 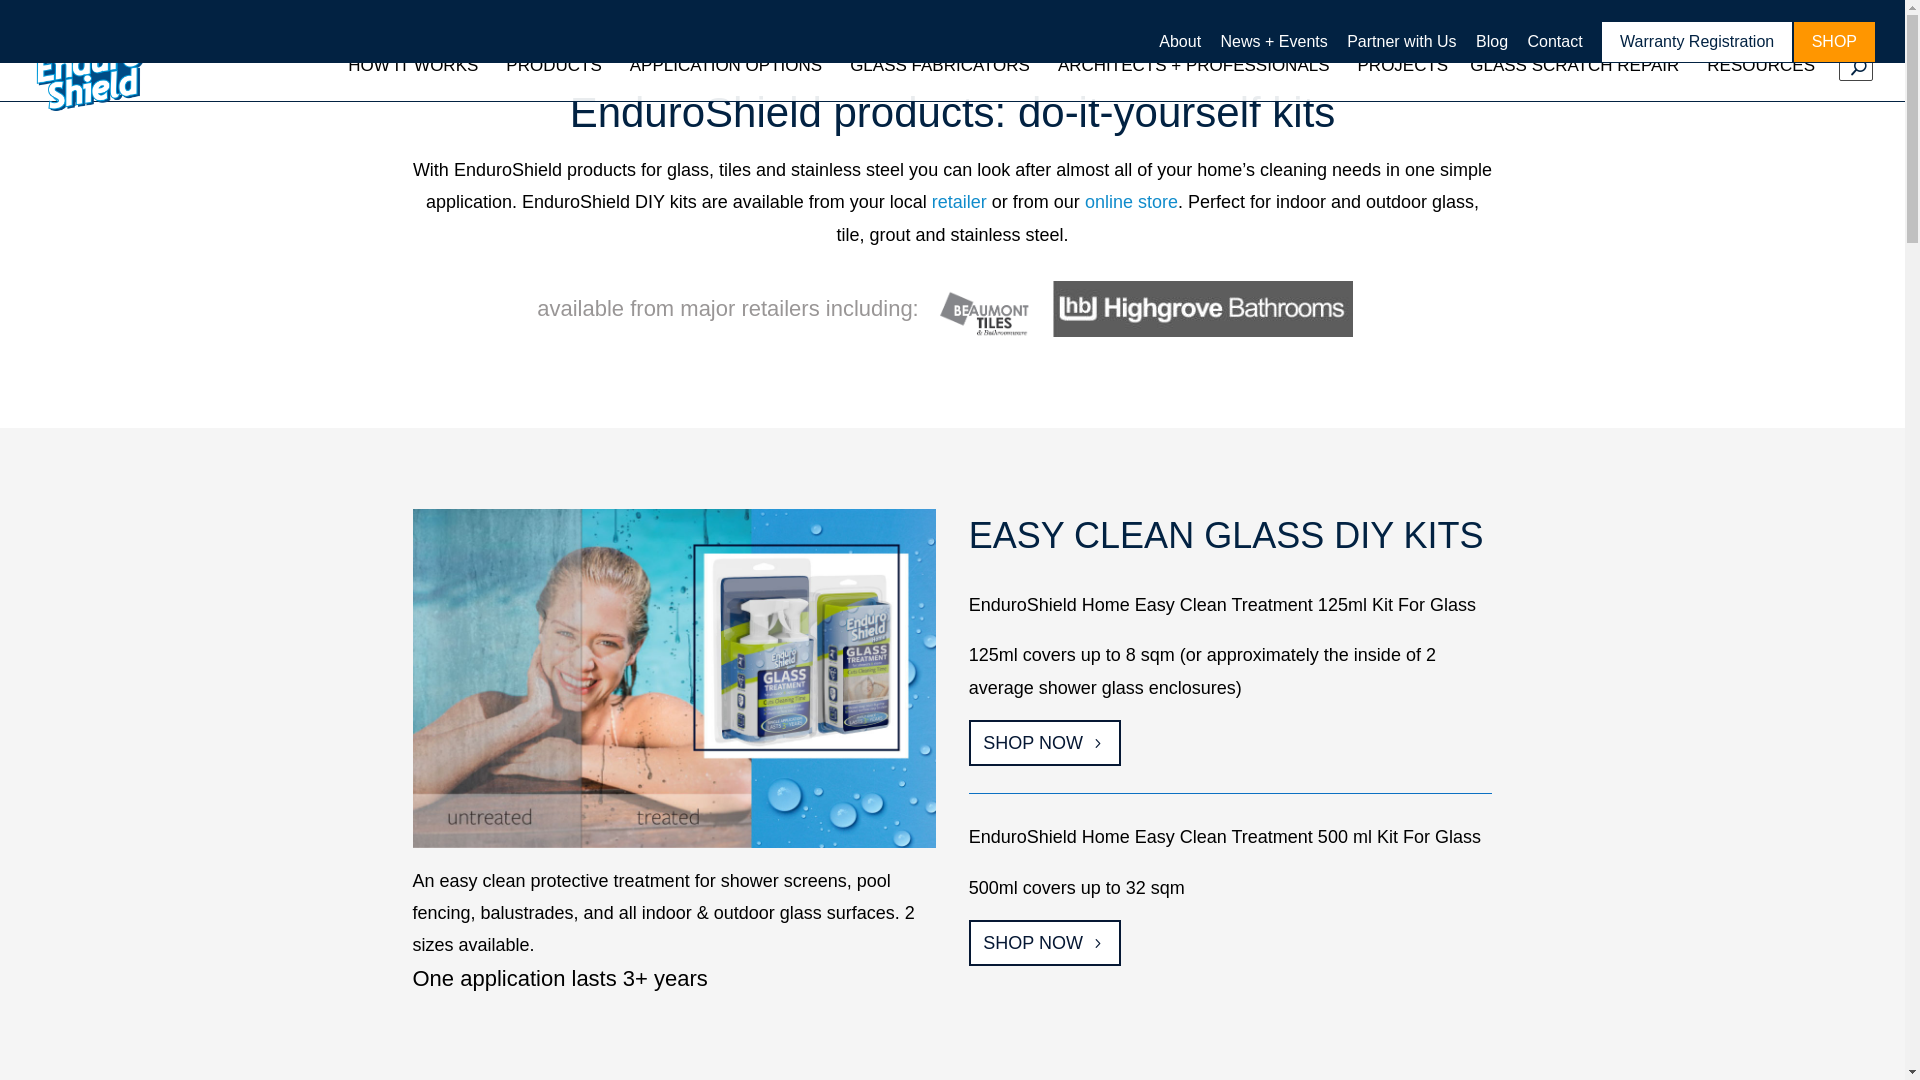 What do you see at coordinates (568, 66) in the screenshot?
I see `PRODUCTS` at bounding box center [568, 66].